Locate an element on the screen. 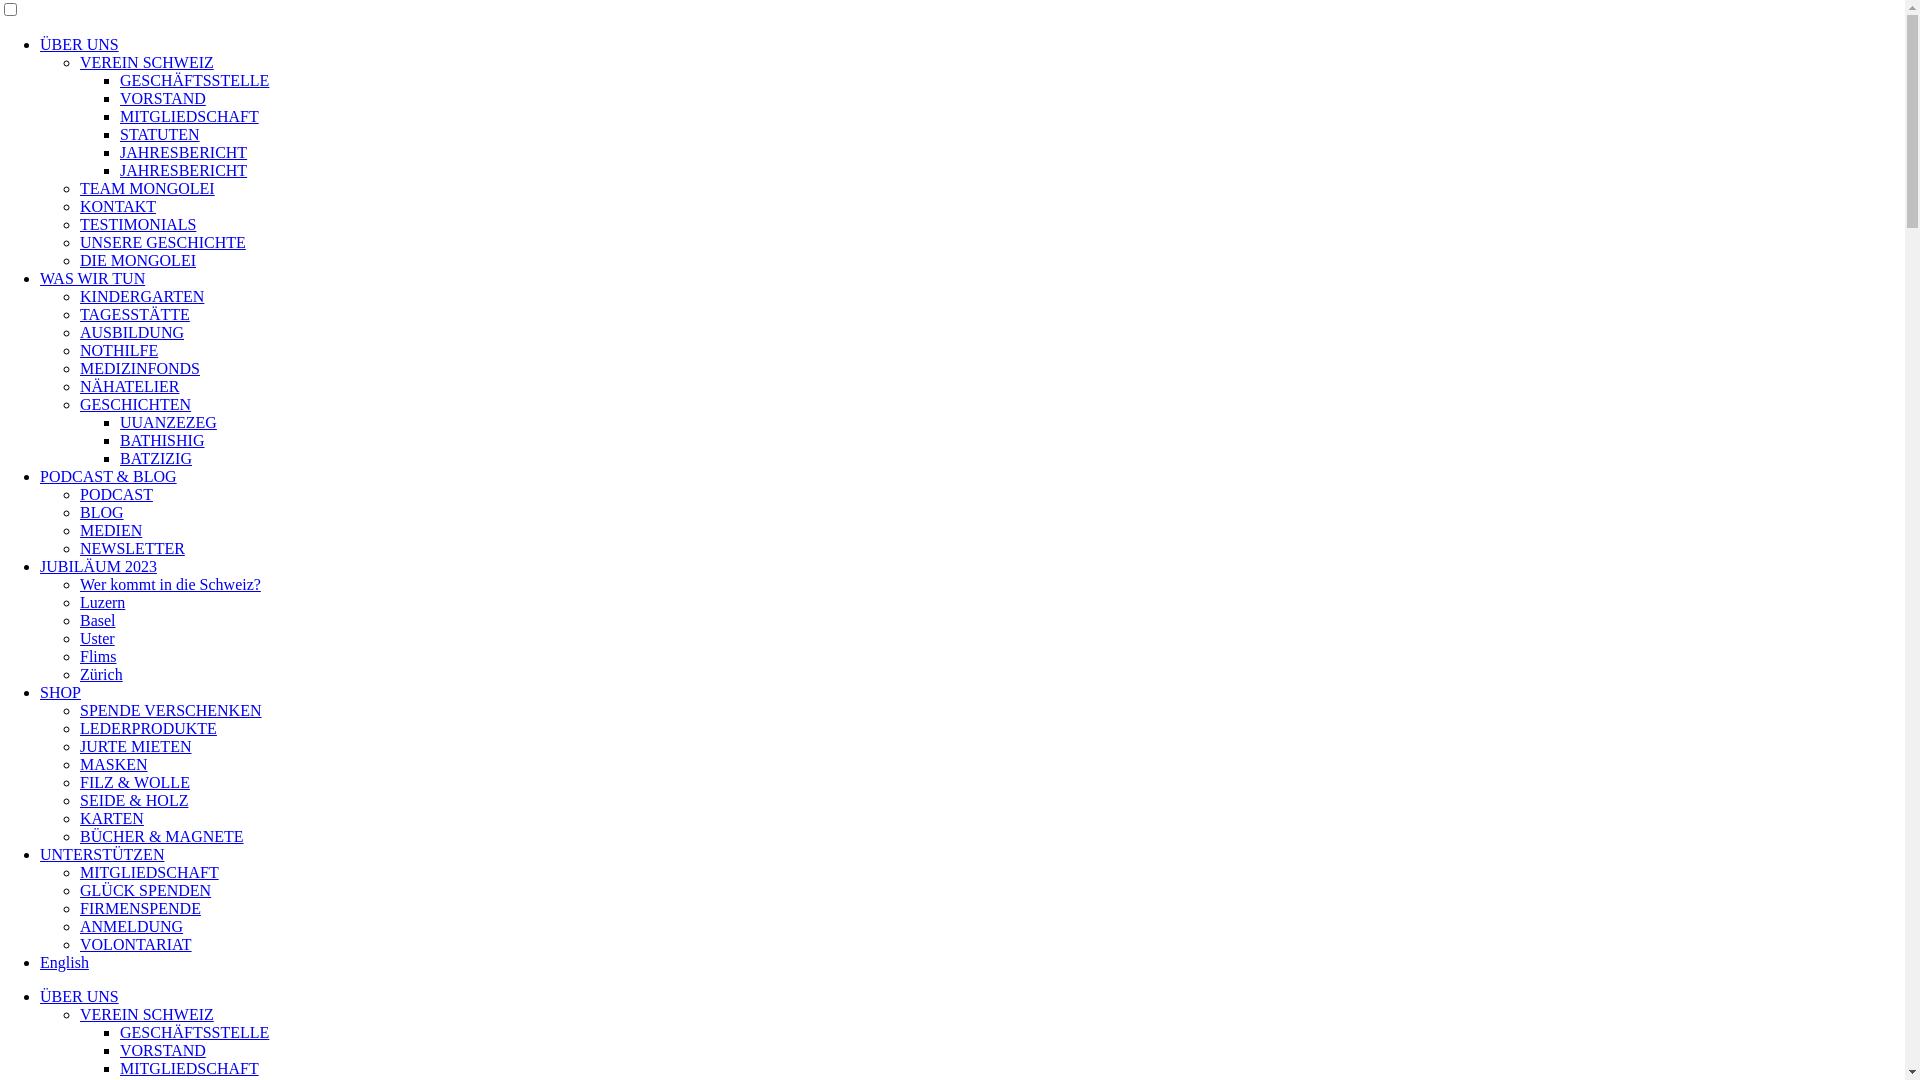  MITGLIEDSCHAFT is located at coordinates (190, 116).